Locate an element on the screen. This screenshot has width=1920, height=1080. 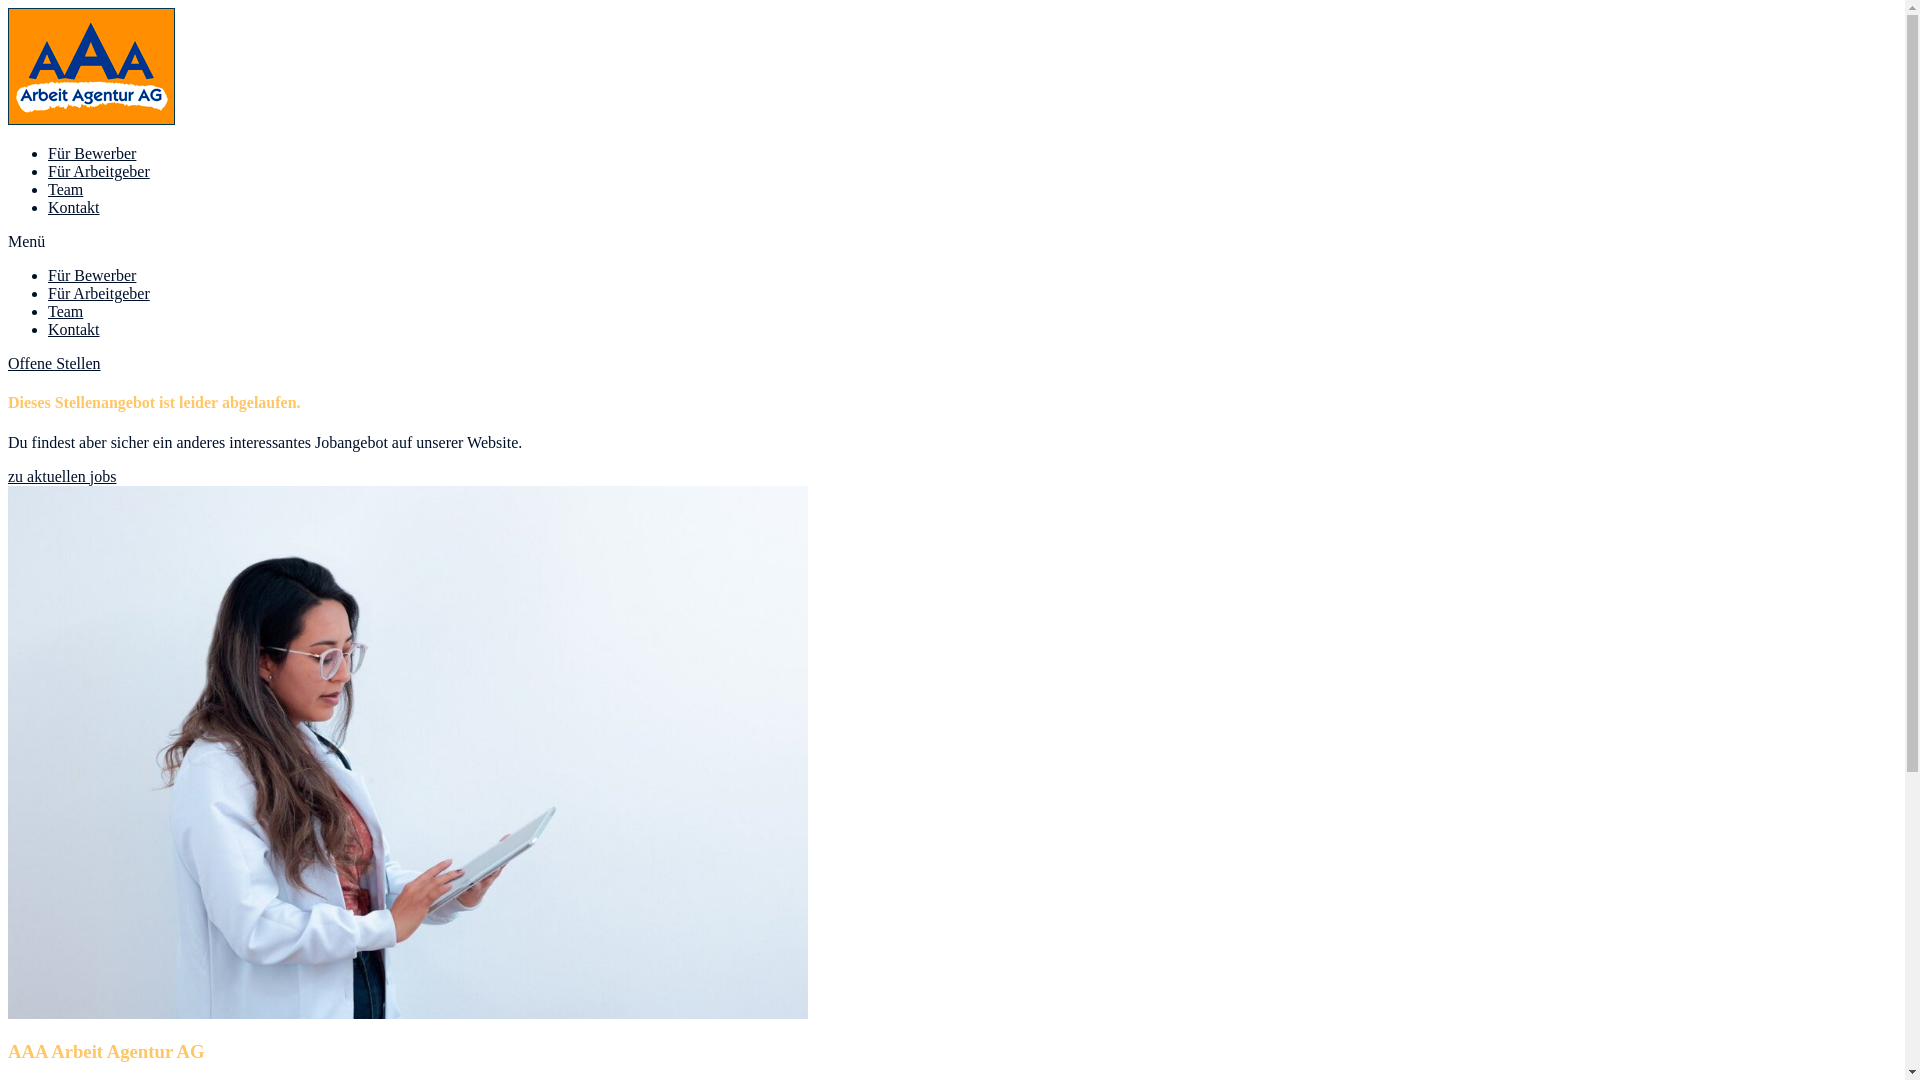
Kontakt is located at coordinates (74, 330).